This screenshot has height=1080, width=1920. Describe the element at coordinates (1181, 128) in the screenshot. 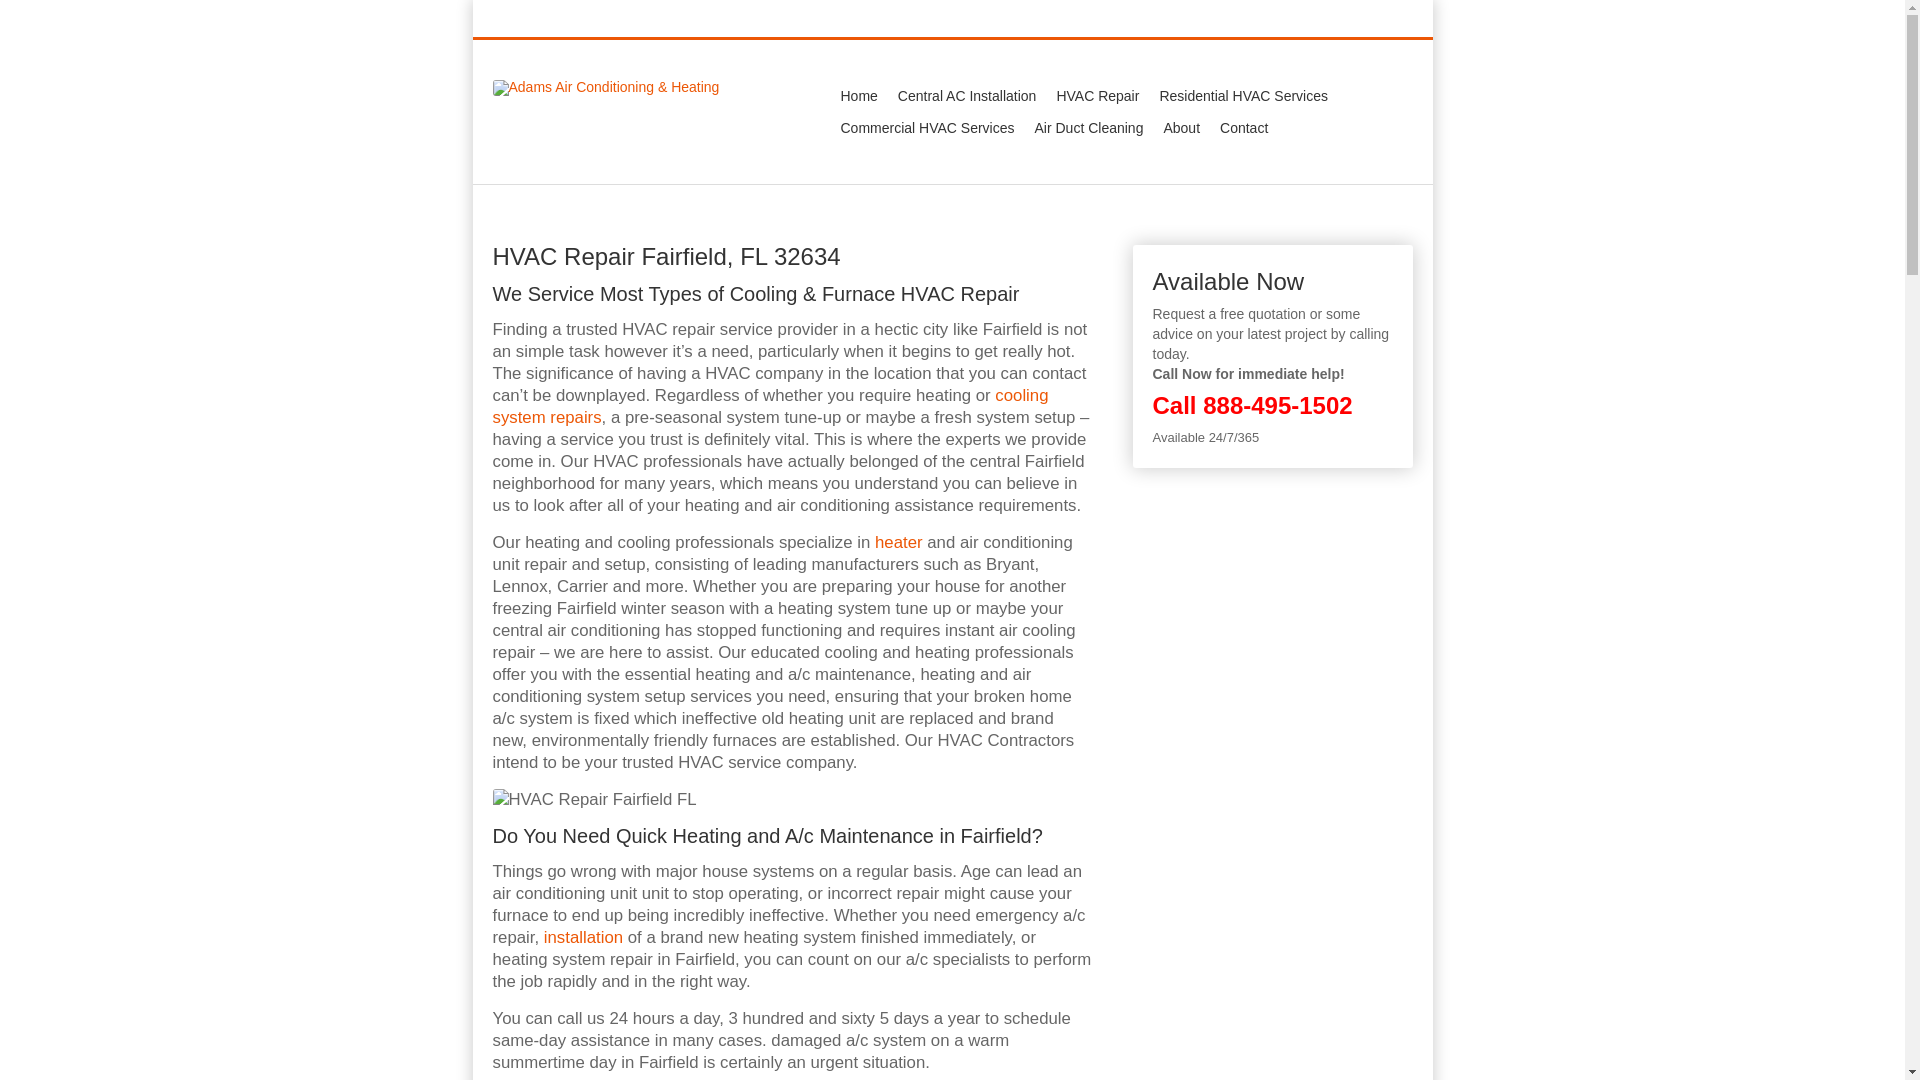

I see `About` at that location.